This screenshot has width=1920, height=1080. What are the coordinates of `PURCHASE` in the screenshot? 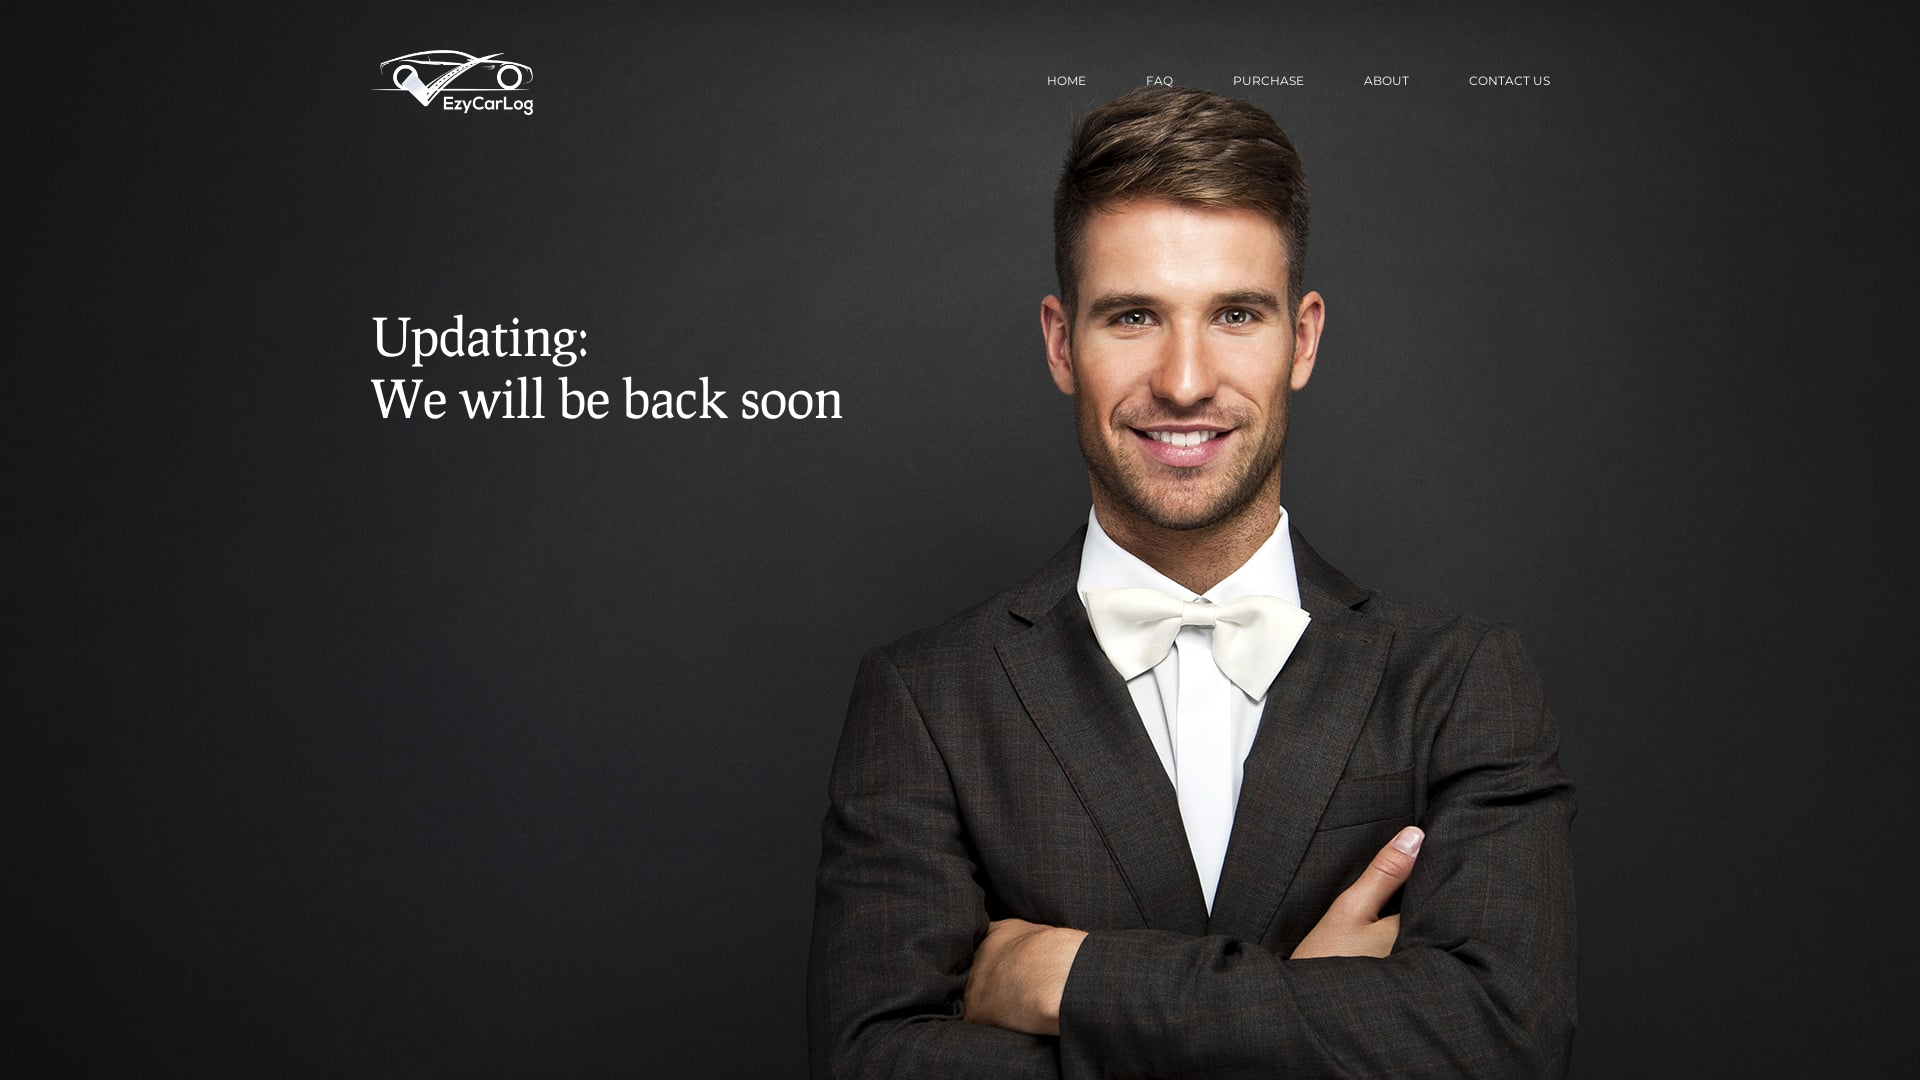 It's located at (1268, 82).